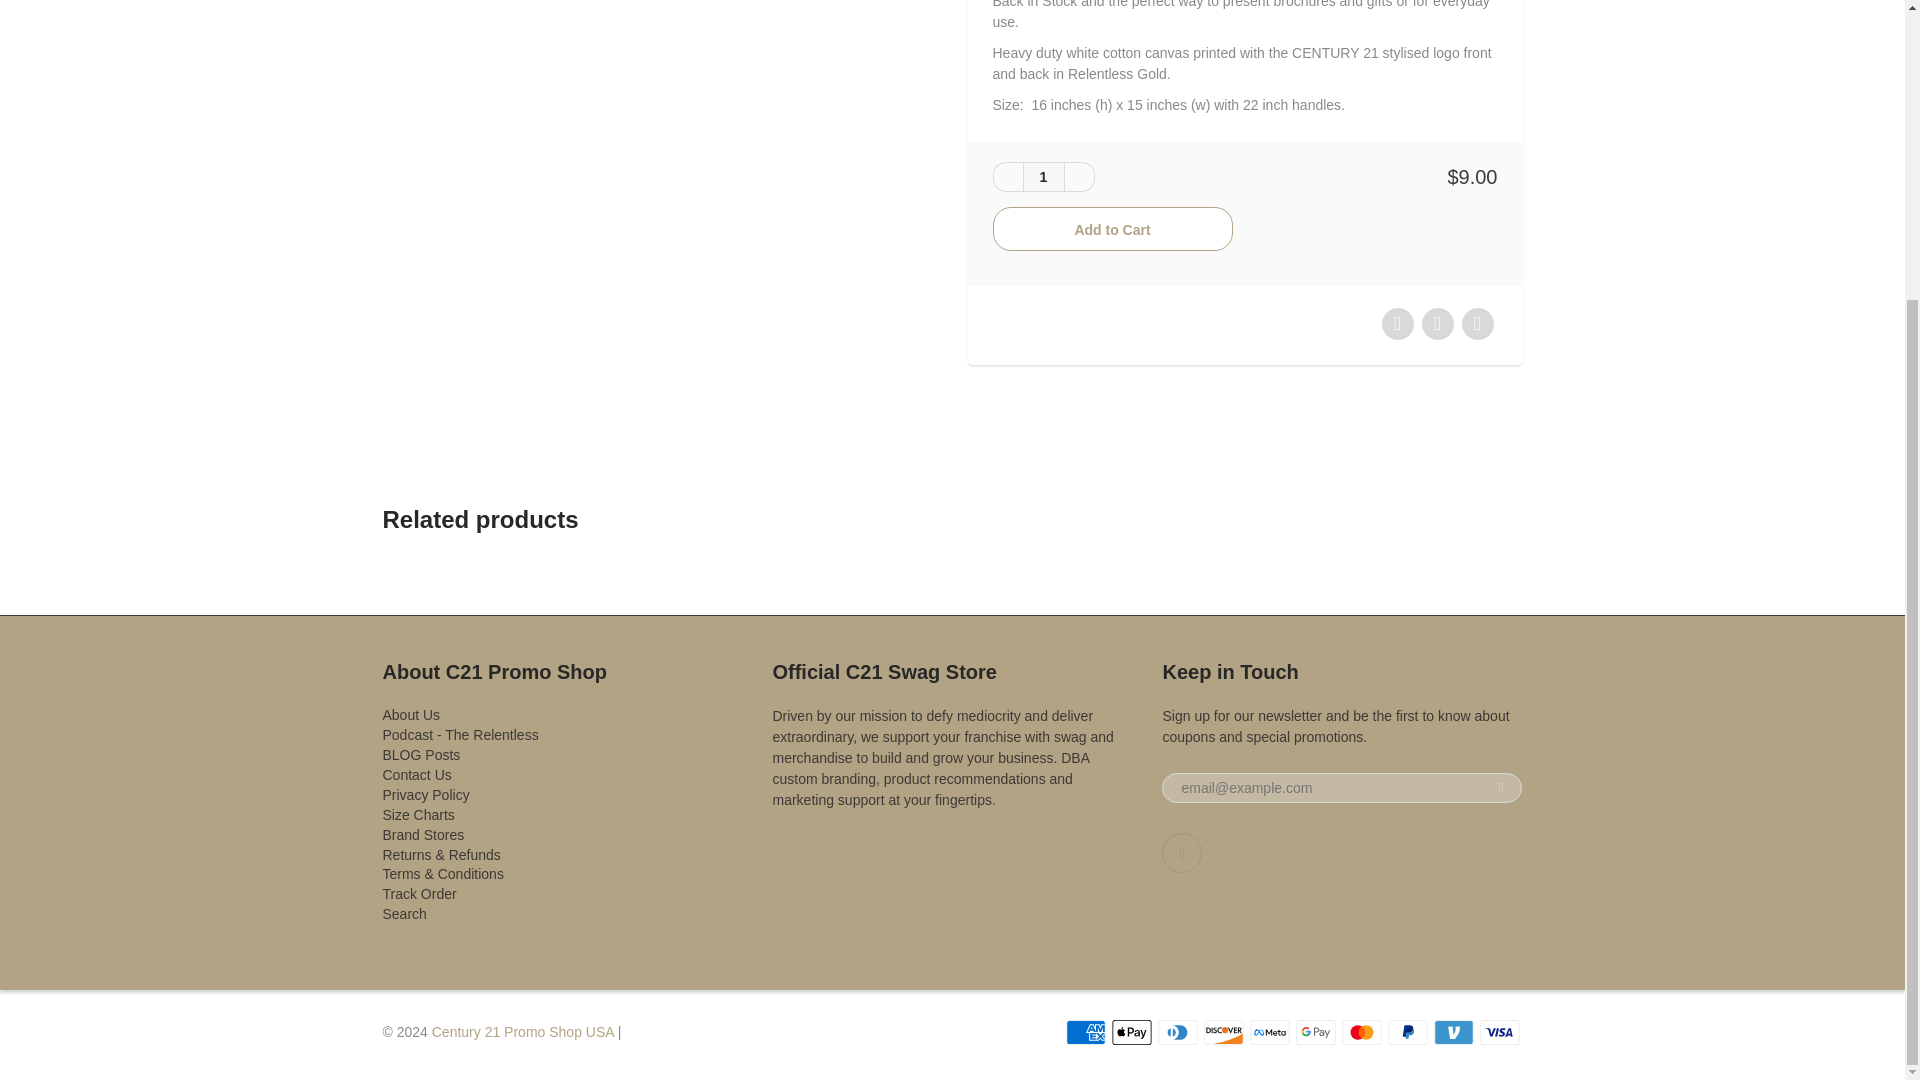 The height and width of the screenshot is (1080, 1920). Describe the element at coordinates (1316, 1032) in the screenshot. I see `Google Pay` at that location.